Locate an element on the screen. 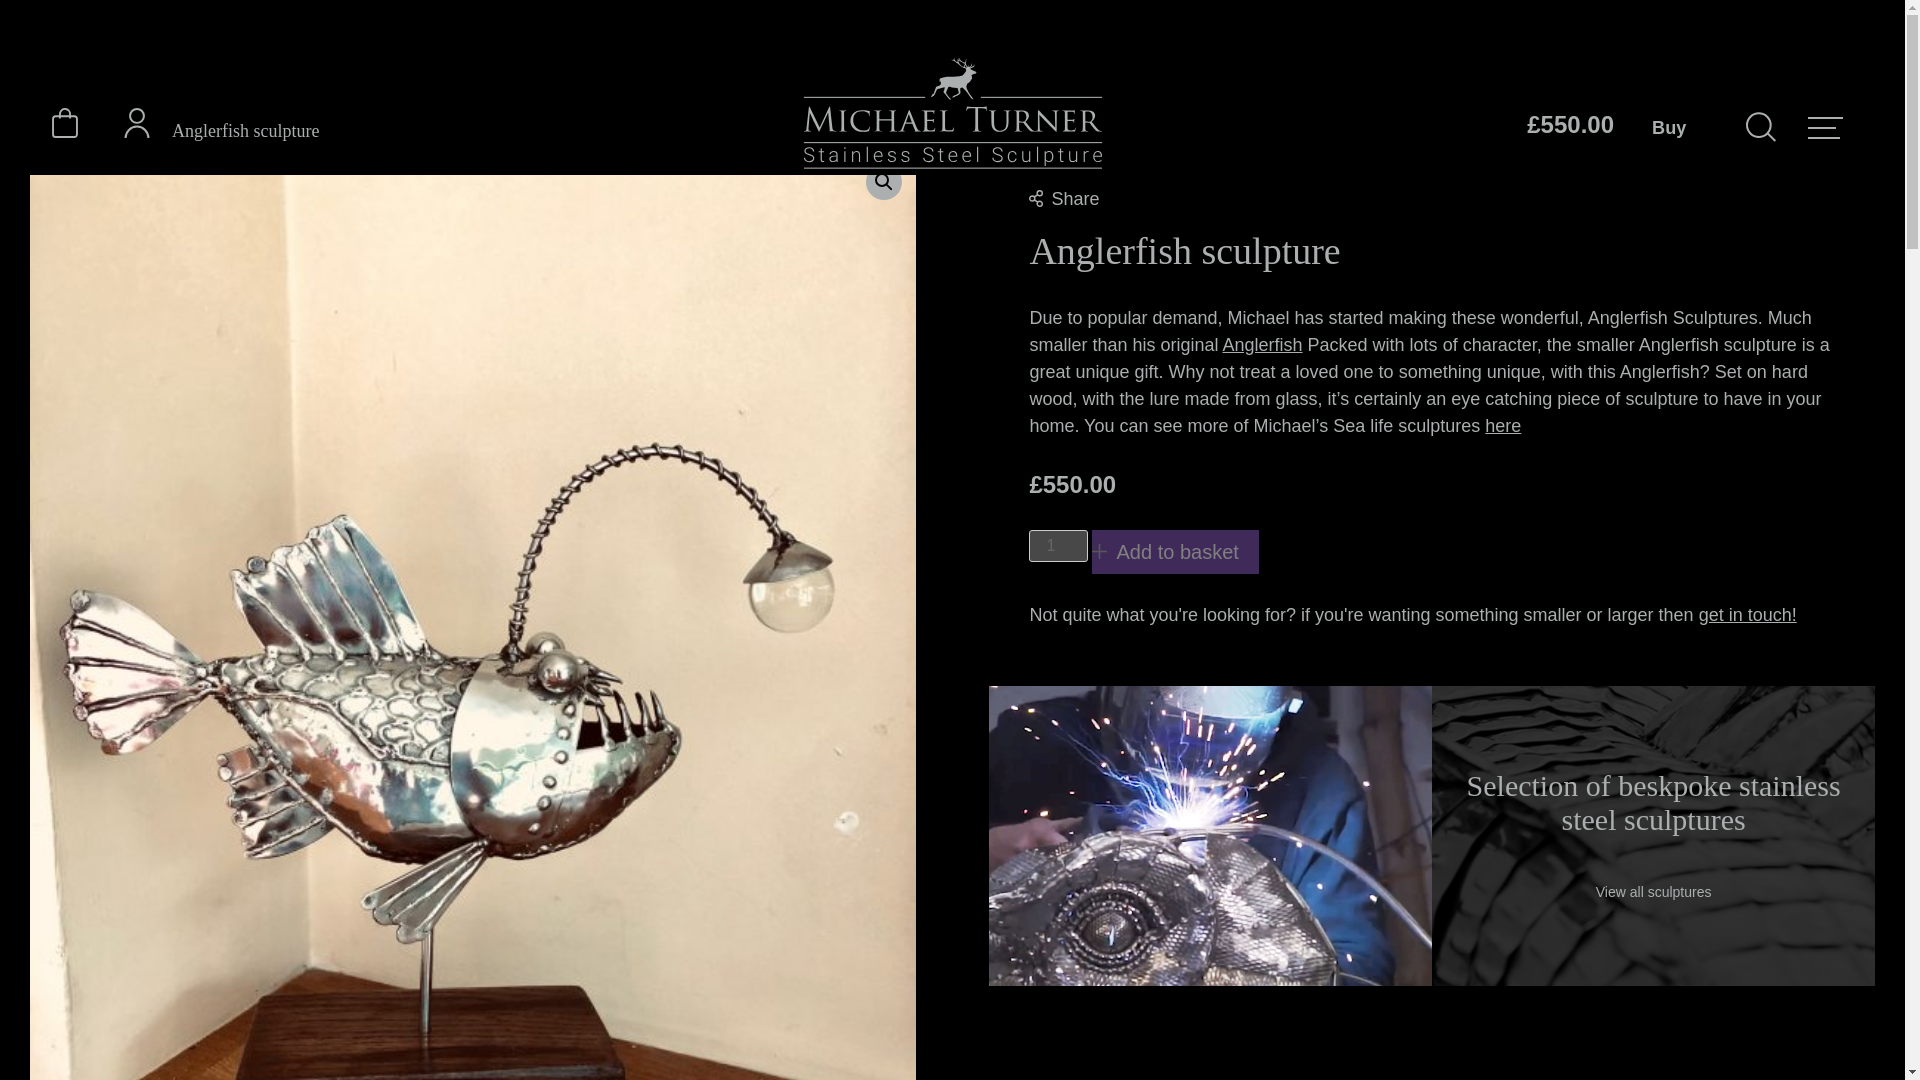 The width and height of the screenshot is (1920, 1080). Anglerfish is located at coordinates (1263, 344).